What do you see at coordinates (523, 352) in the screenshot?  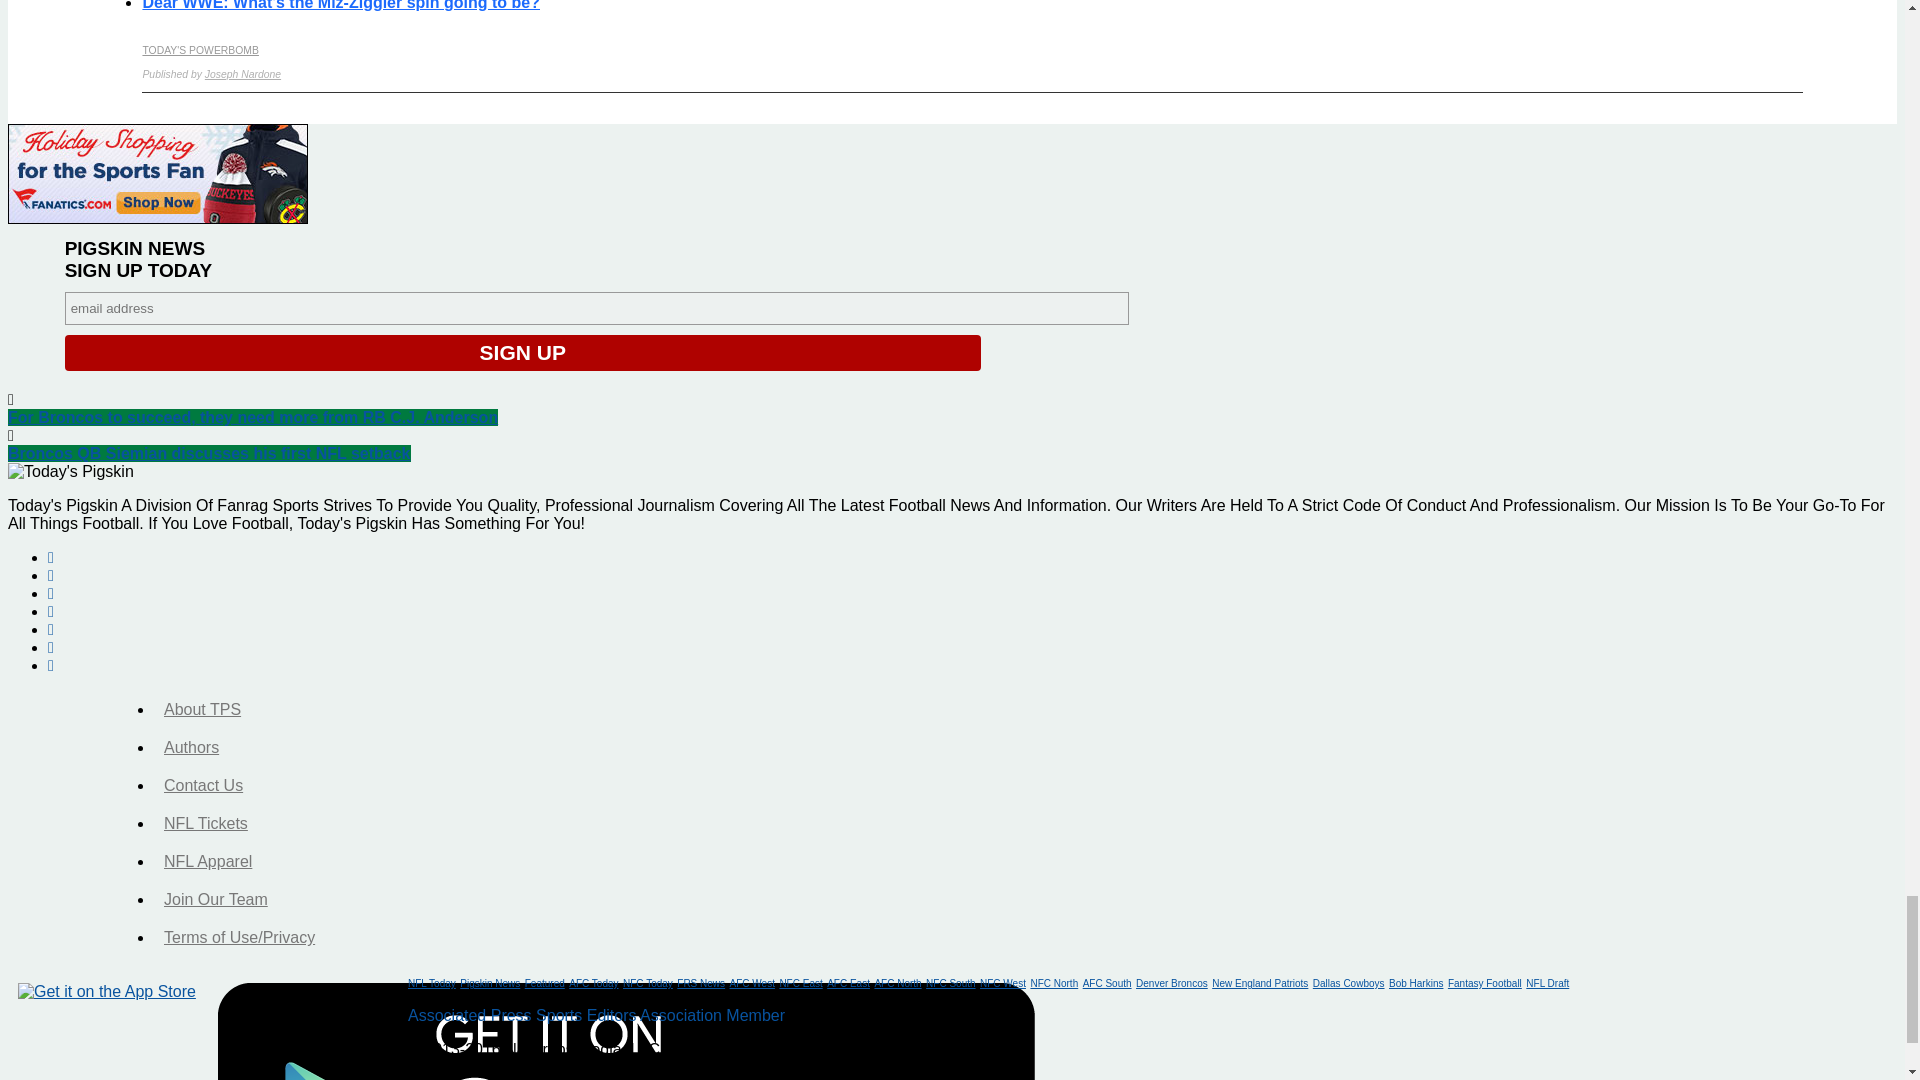 I see `Sign Up` at bounding box center [523, 352].